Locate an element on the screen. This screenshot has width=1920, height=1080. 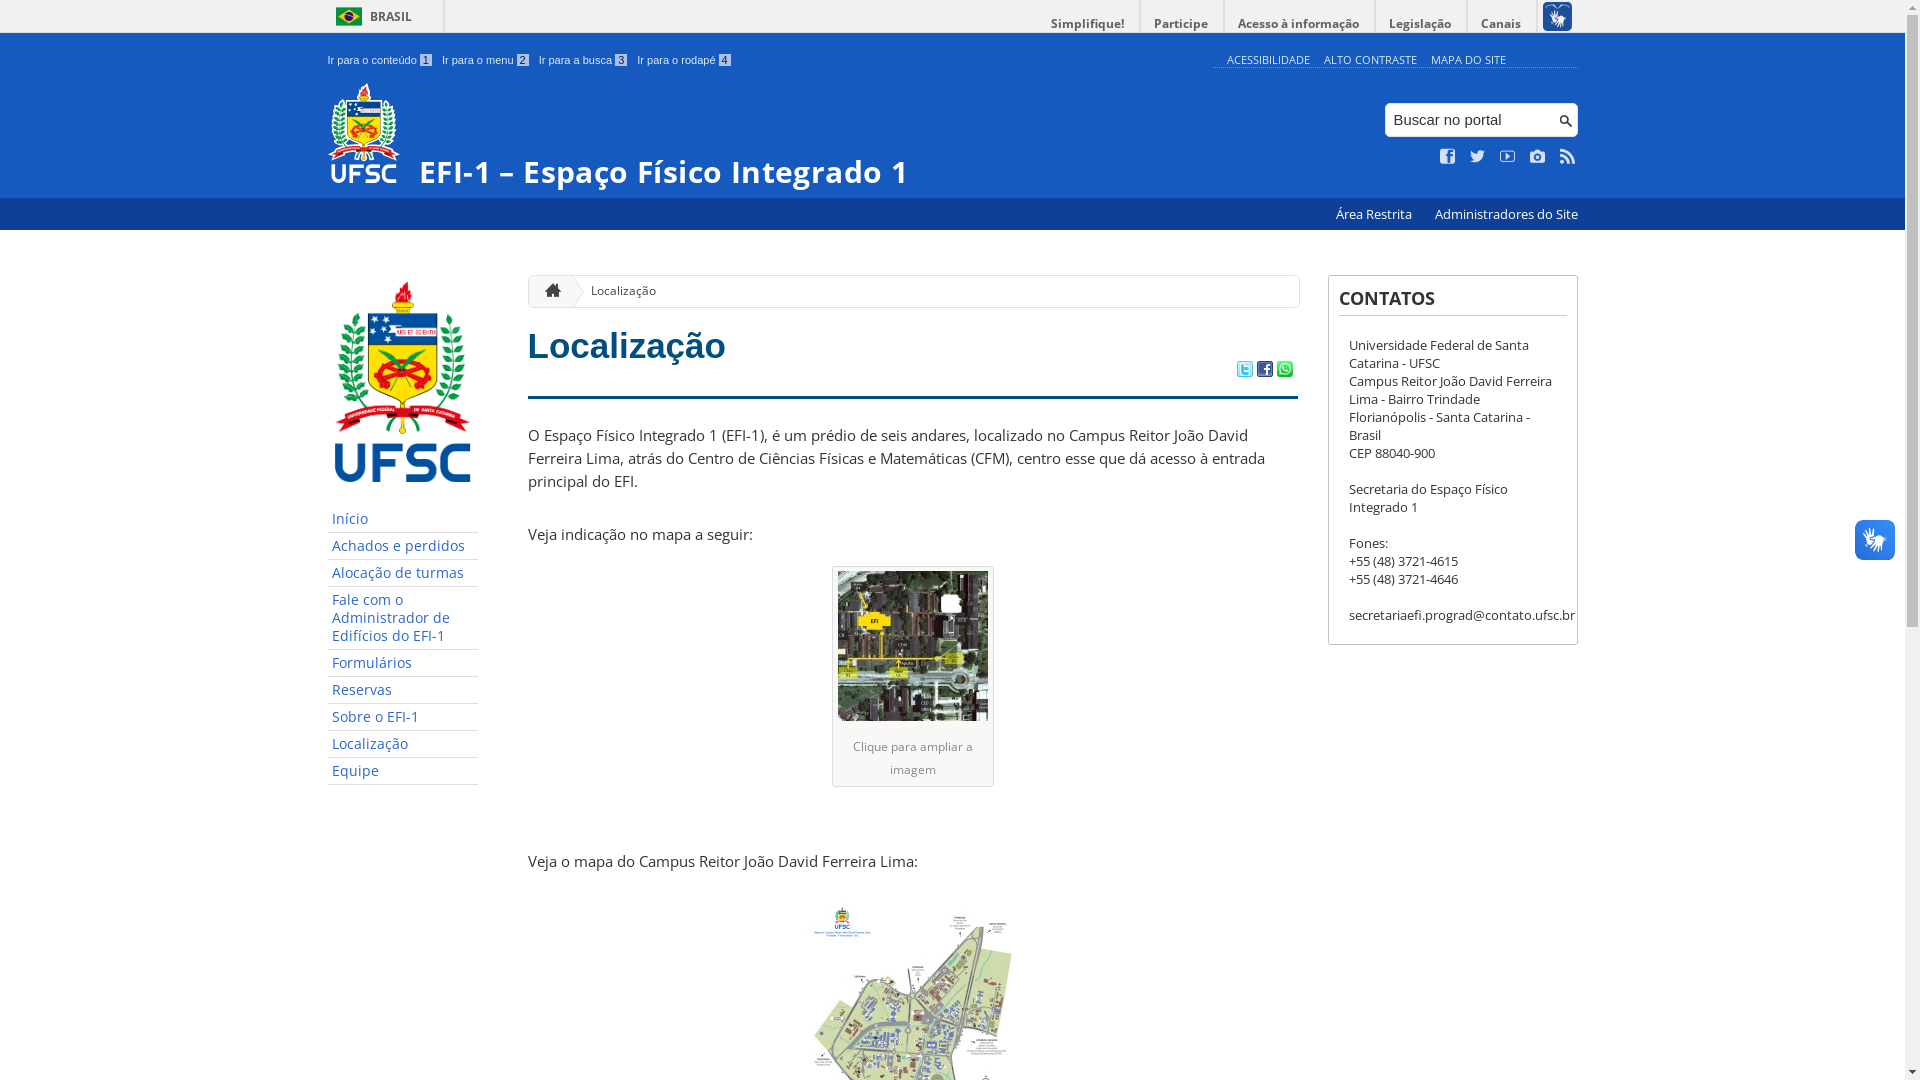
Veja no Instagram is located at coordinates (1538, 157).